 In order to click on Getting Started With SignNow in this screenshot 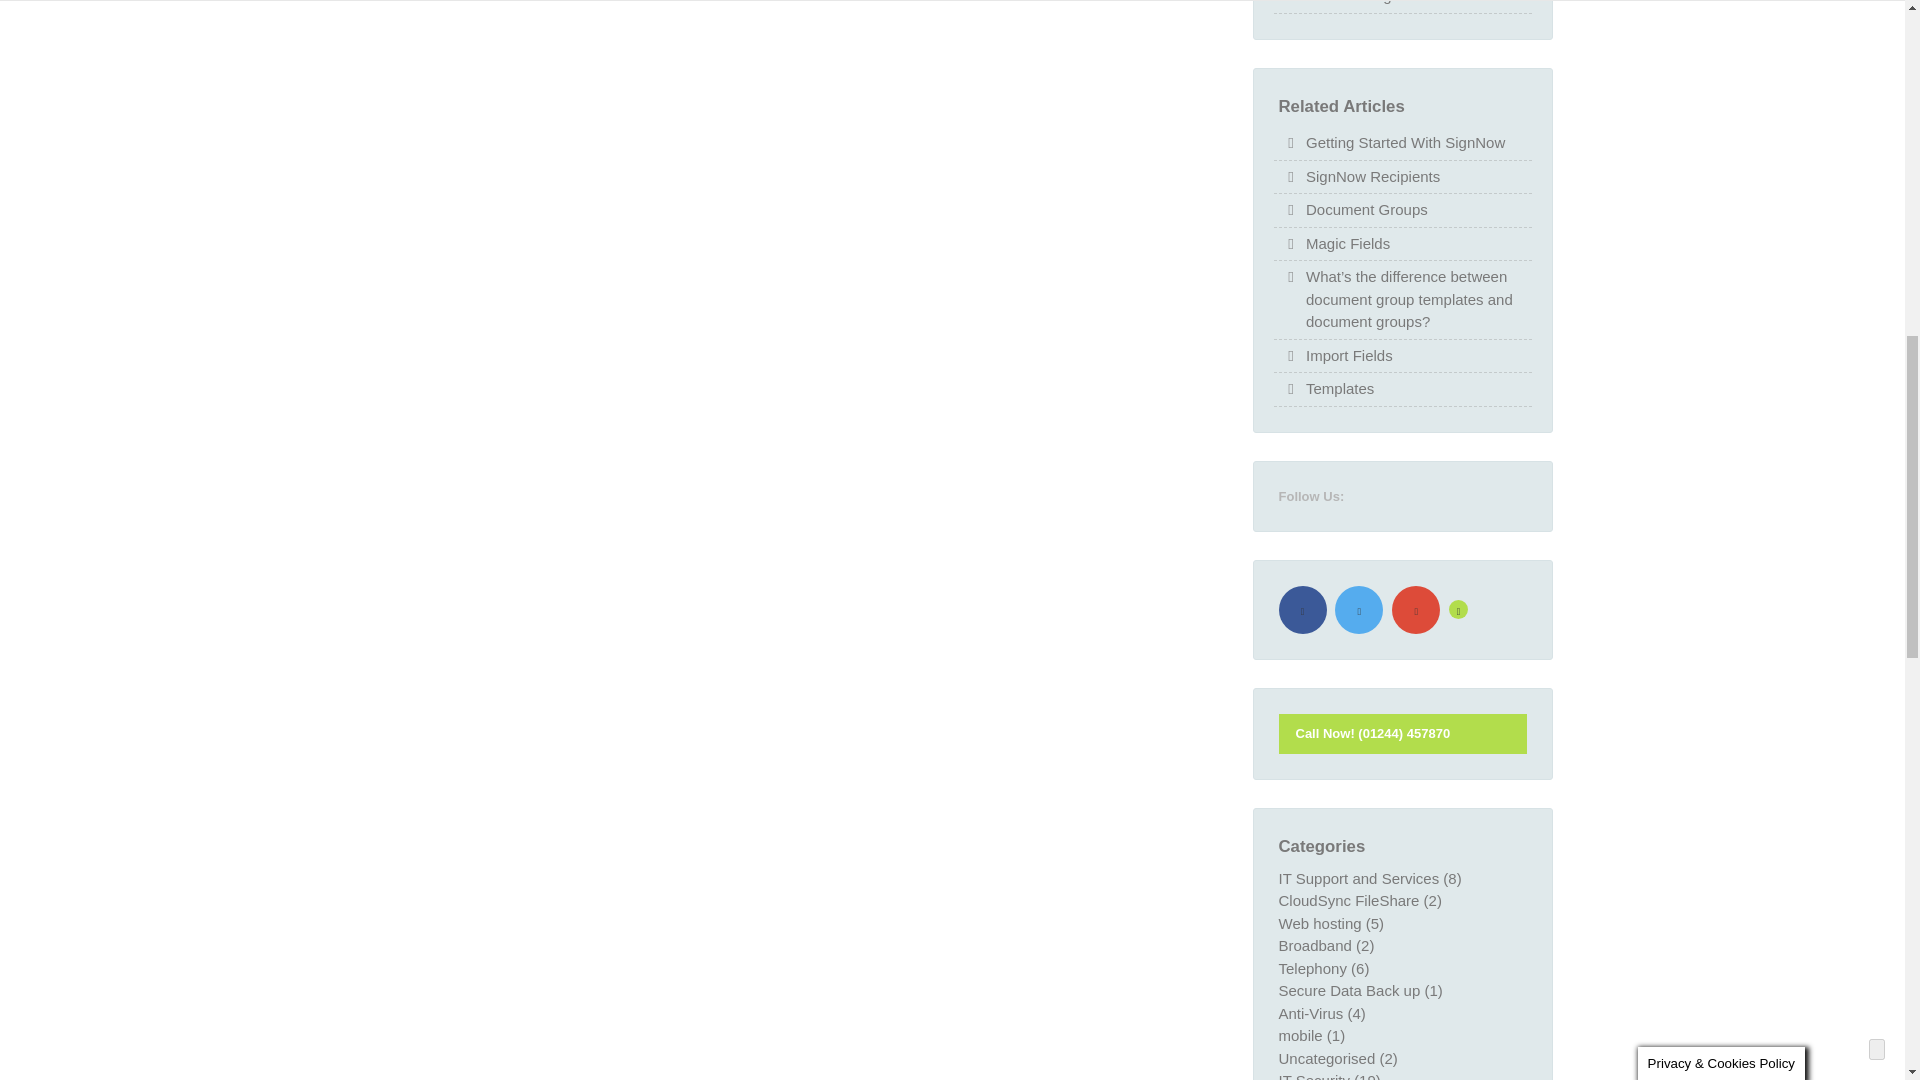, I will do `click(1405, 143)`.